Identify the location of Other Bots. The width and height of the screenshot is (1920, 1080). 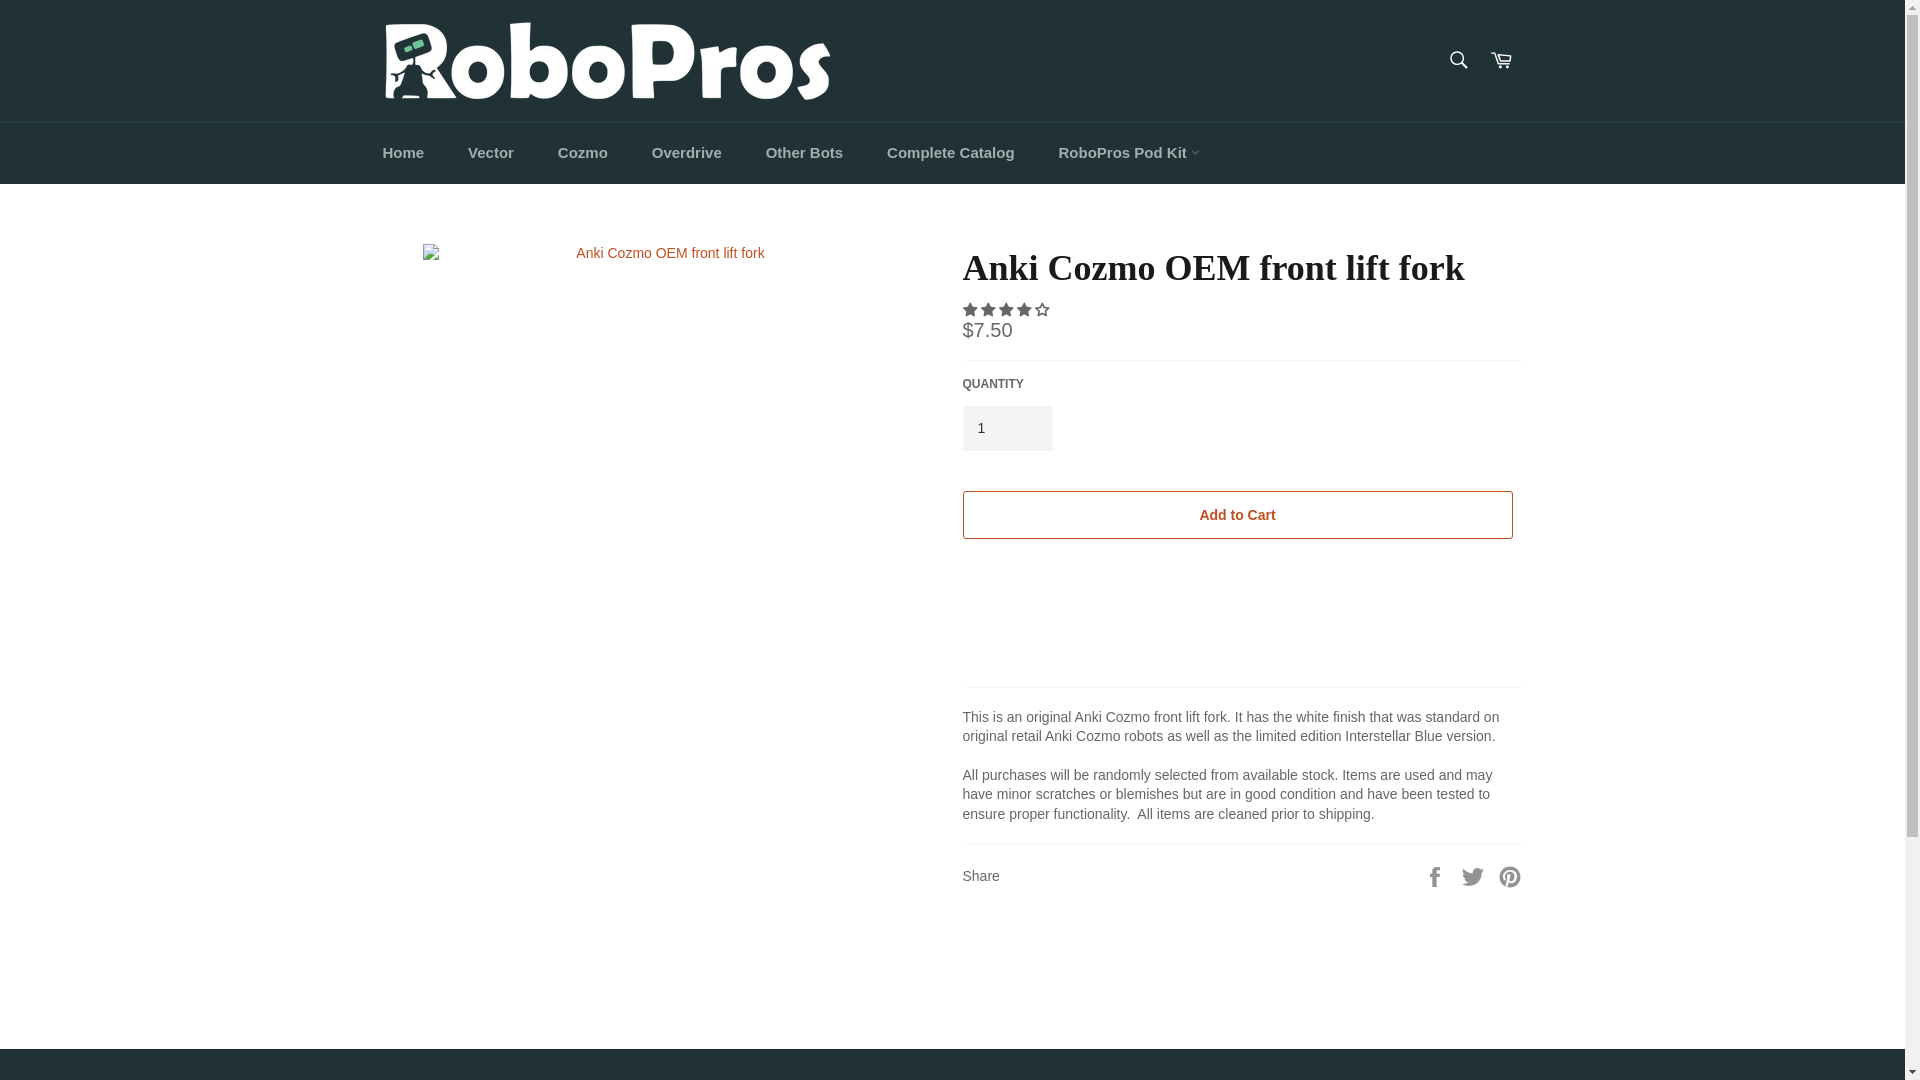
(805, 153).